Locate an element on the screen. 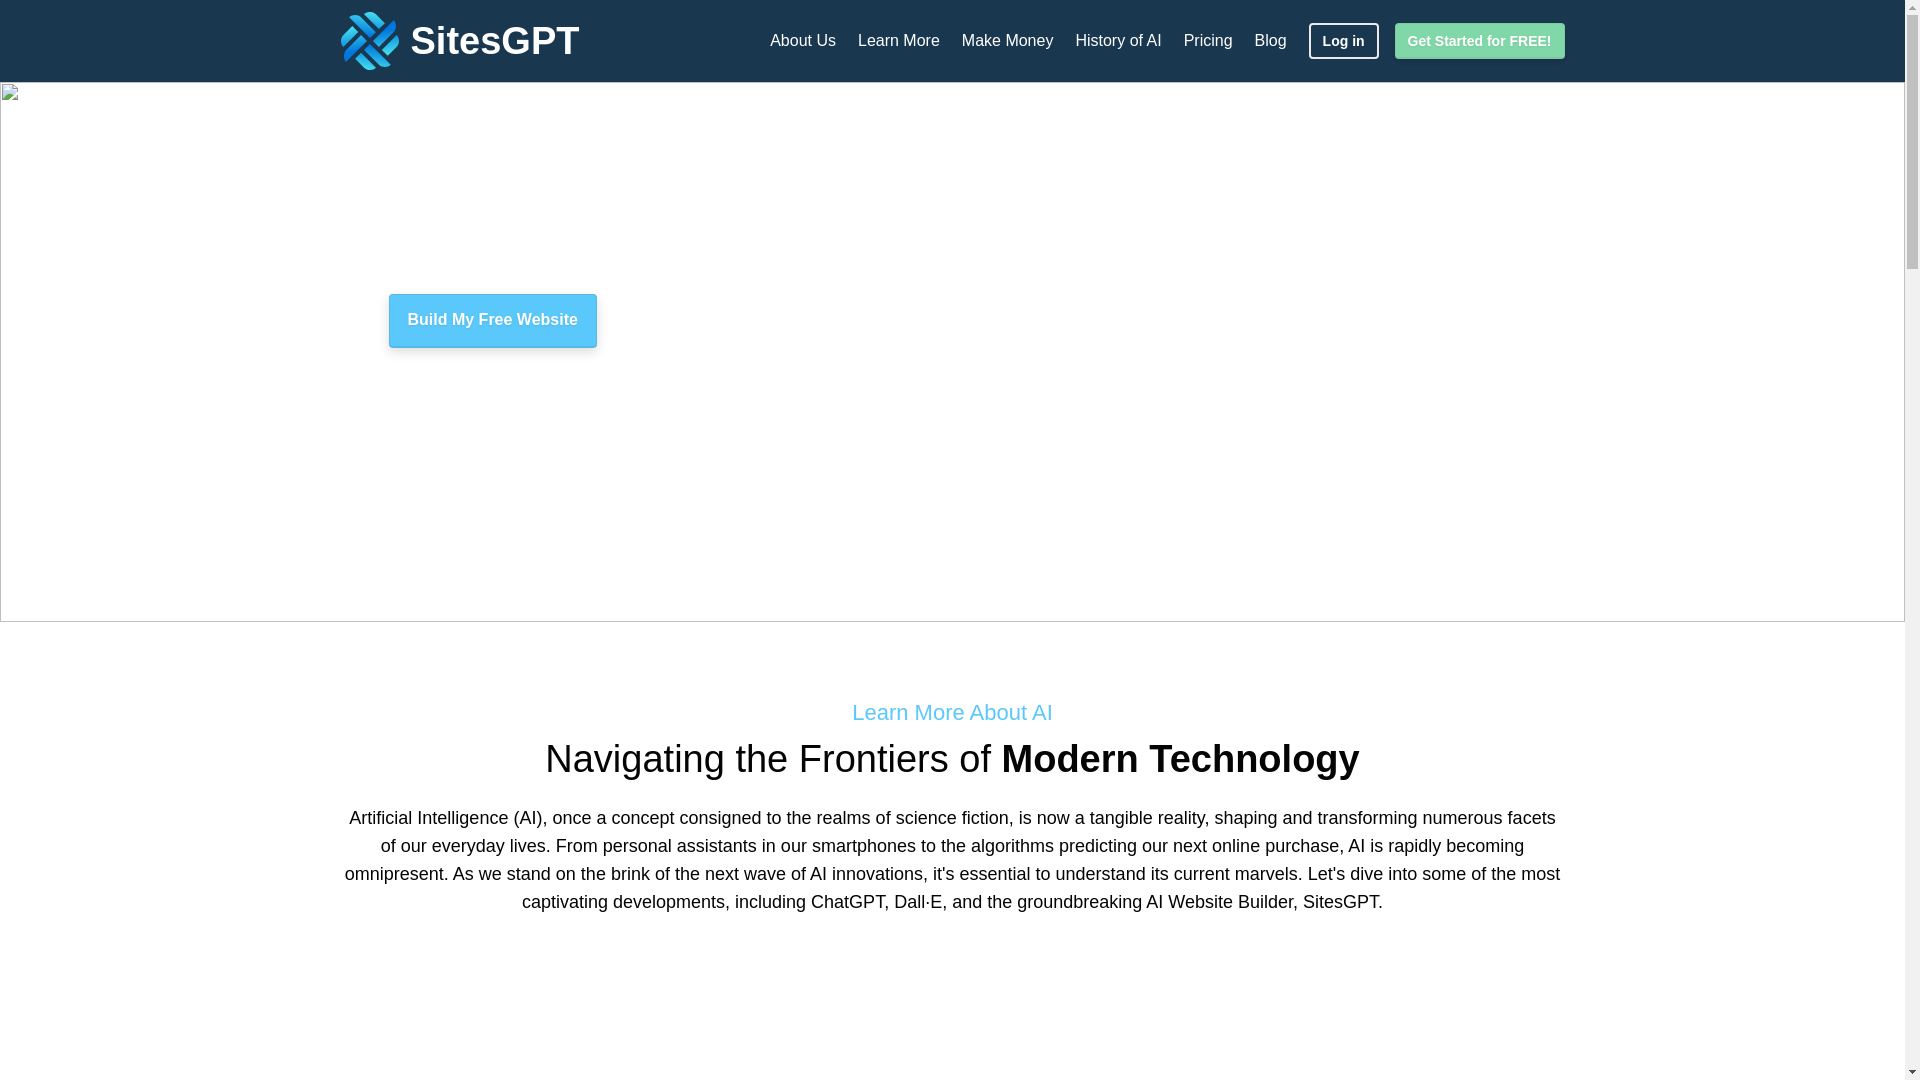 The image size is (1920, 1080). About Us is located at coordinates (803, 40).